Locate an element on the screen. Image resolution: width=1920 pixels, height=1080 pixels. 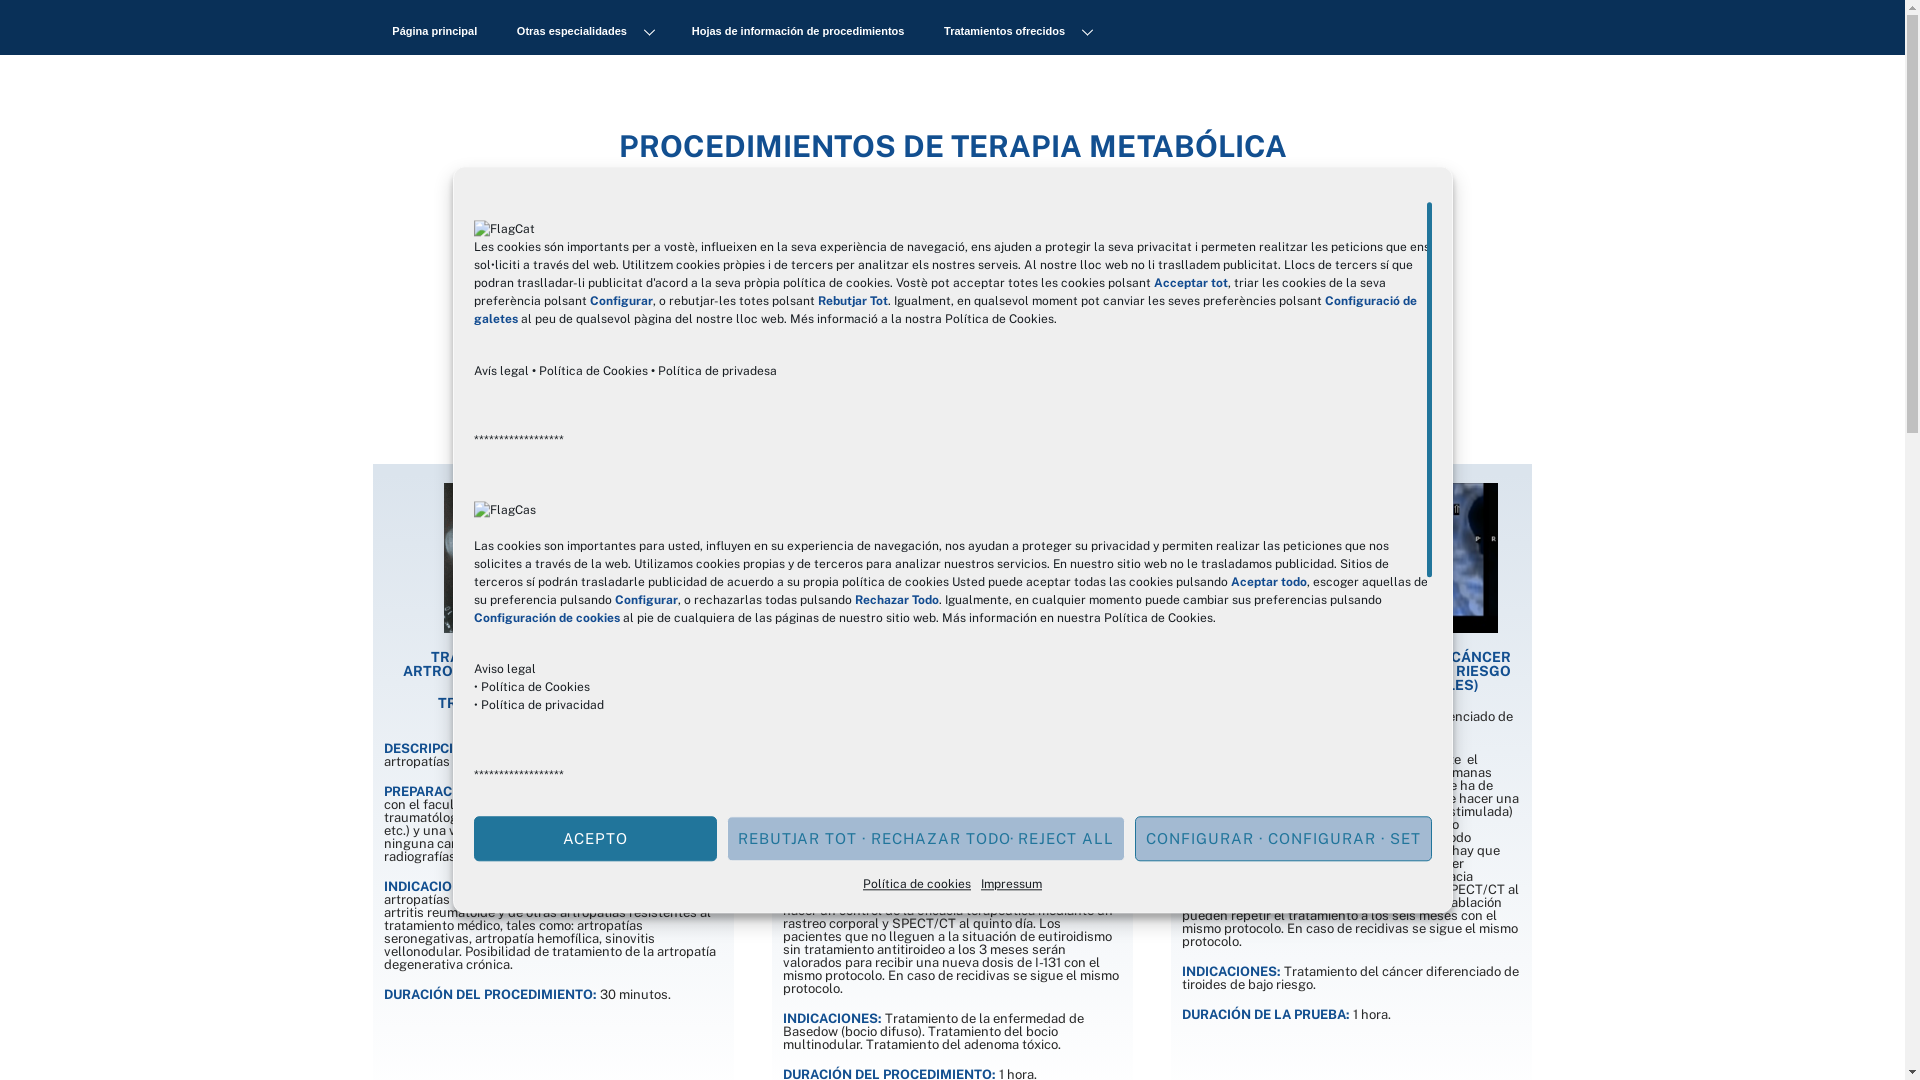
Cookies policy is located at coordinates (521, 1040).